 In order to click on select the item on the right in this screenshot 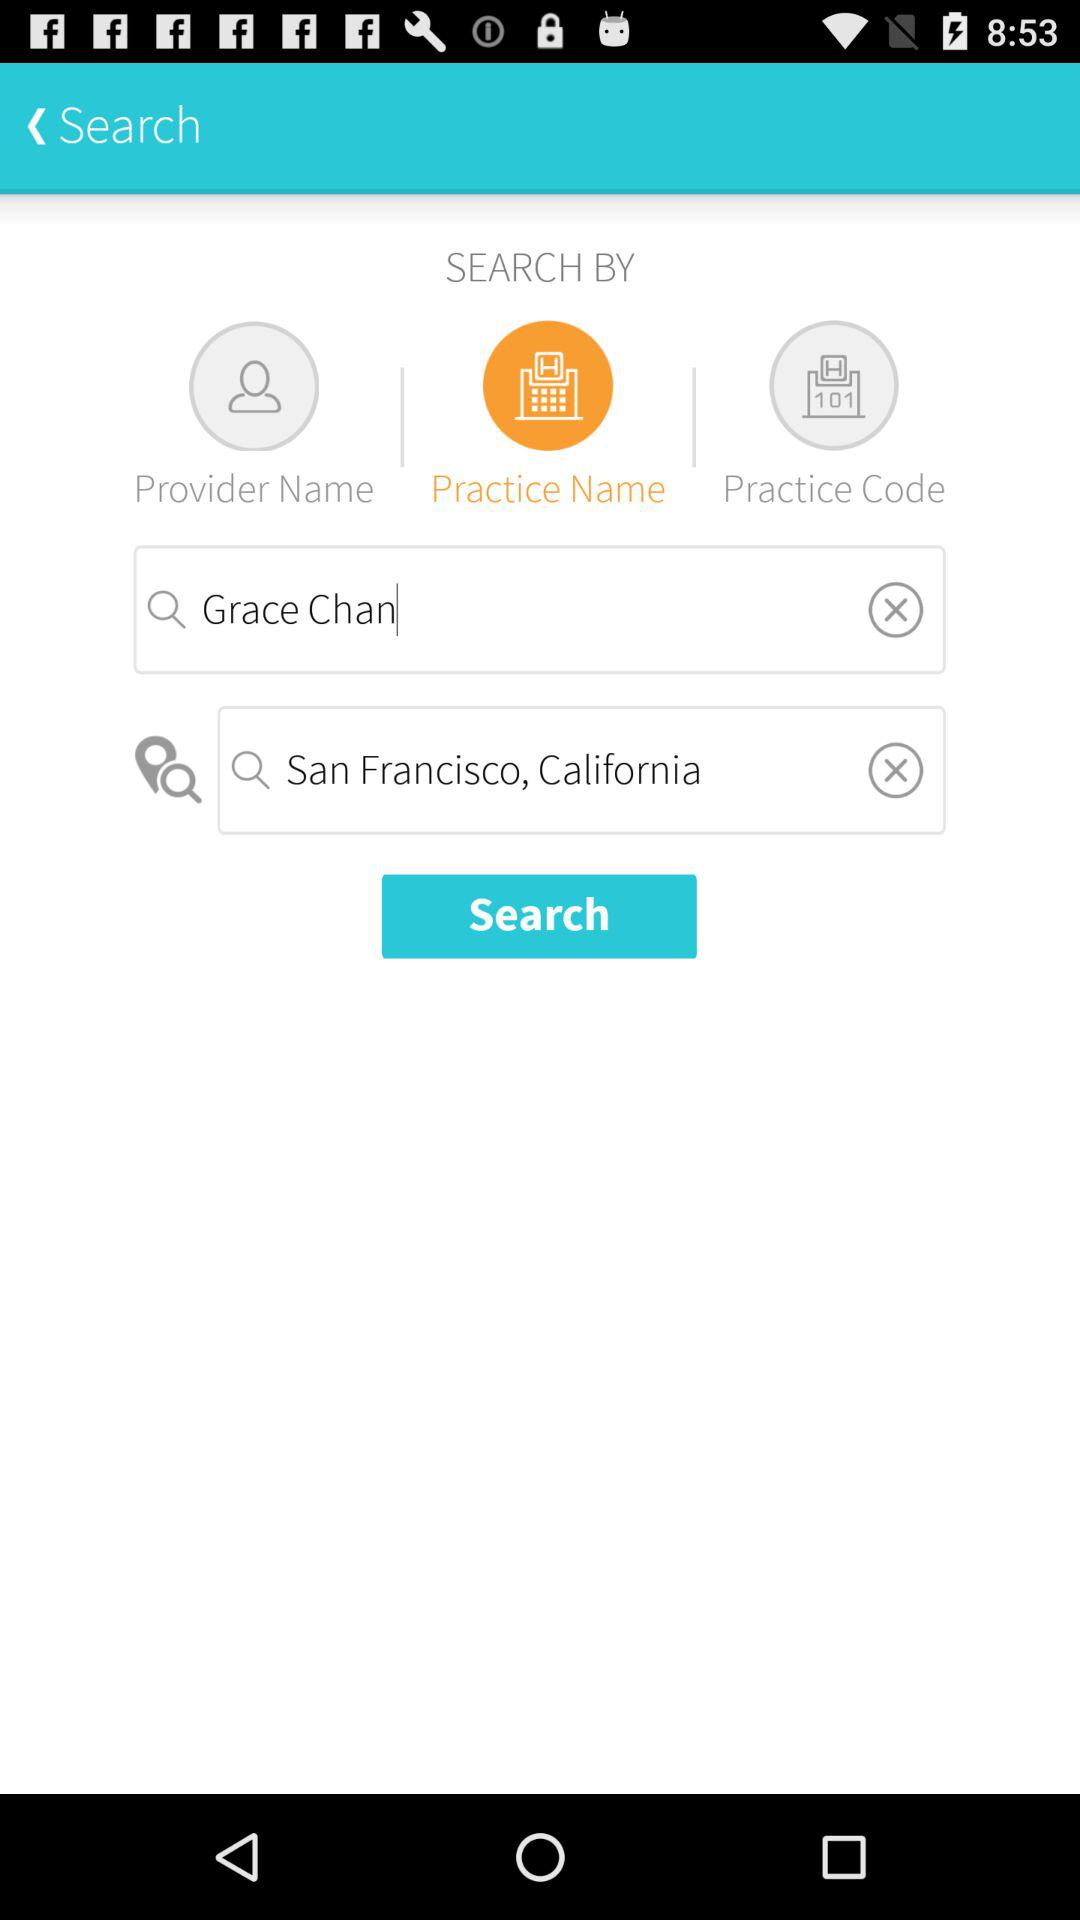, I will do `click(895, 770)`.